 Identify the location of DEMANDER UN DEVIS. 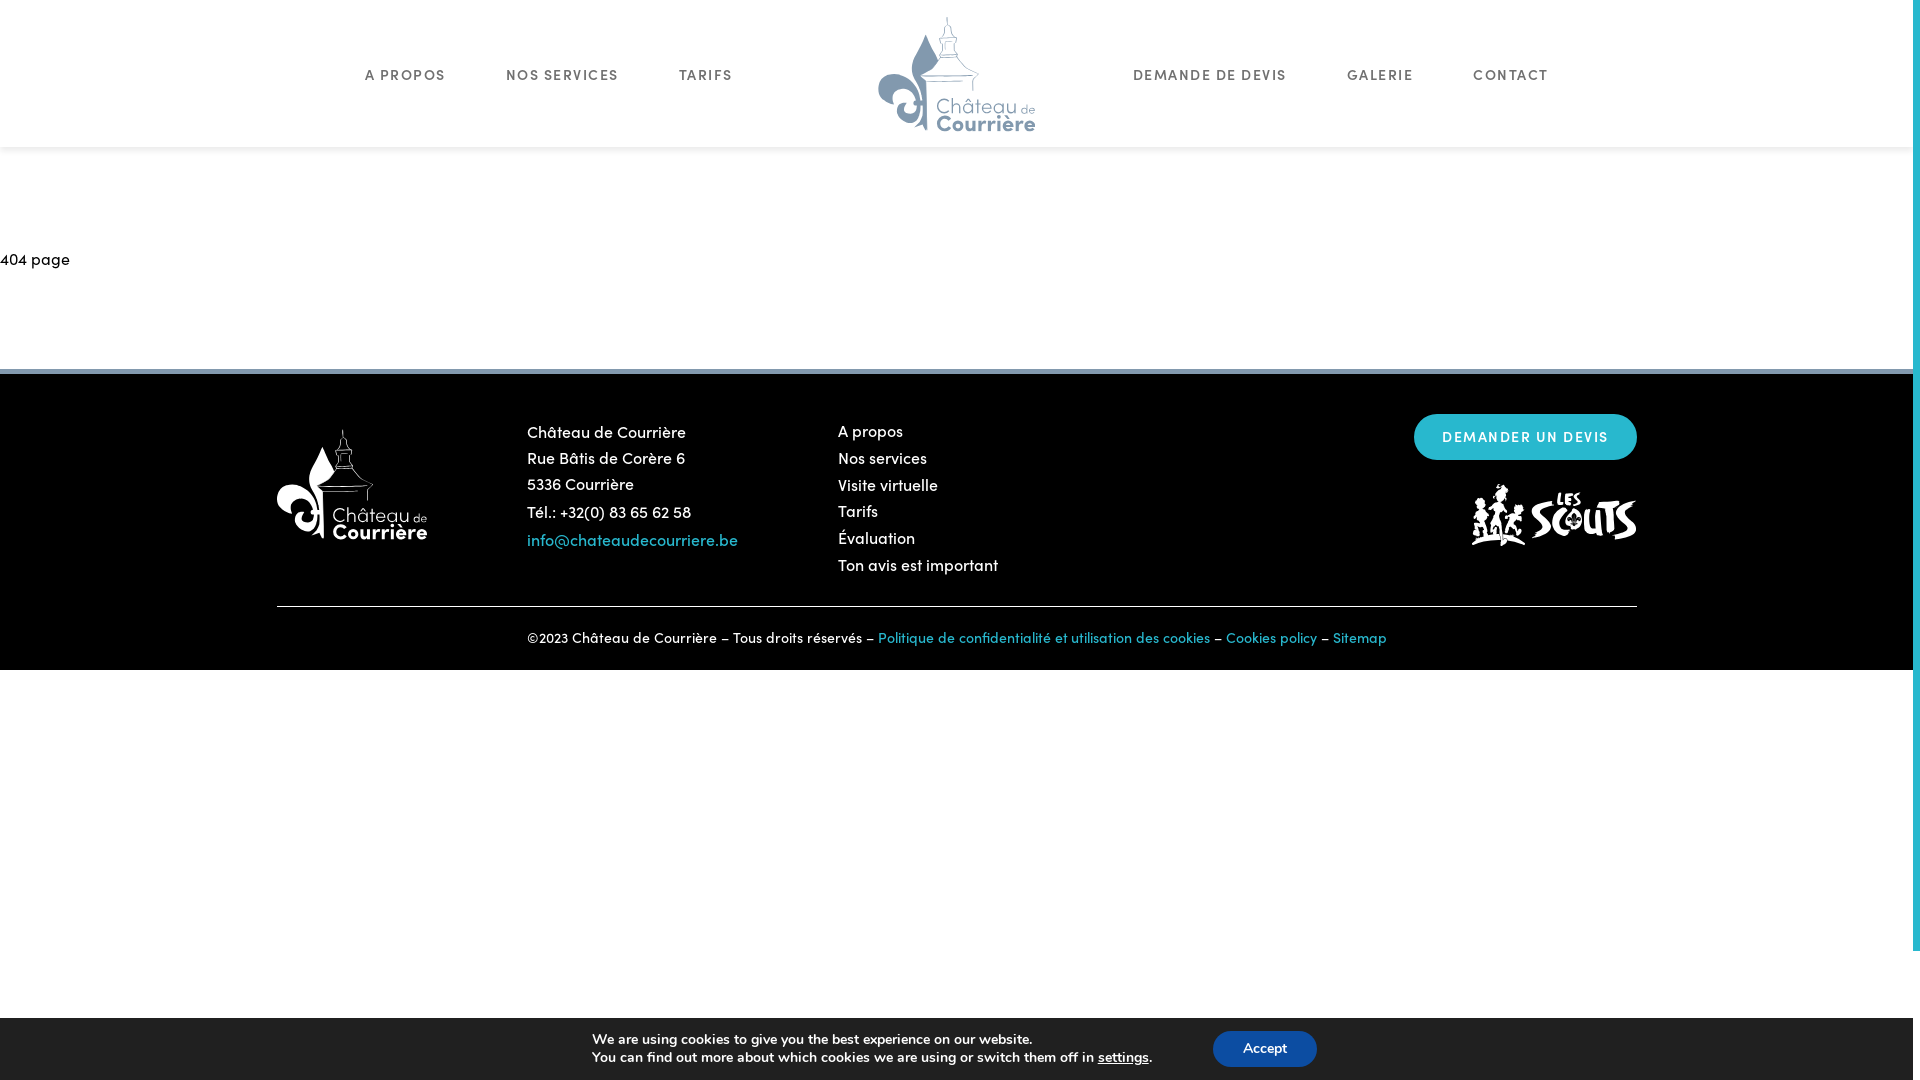
(1526, 436).